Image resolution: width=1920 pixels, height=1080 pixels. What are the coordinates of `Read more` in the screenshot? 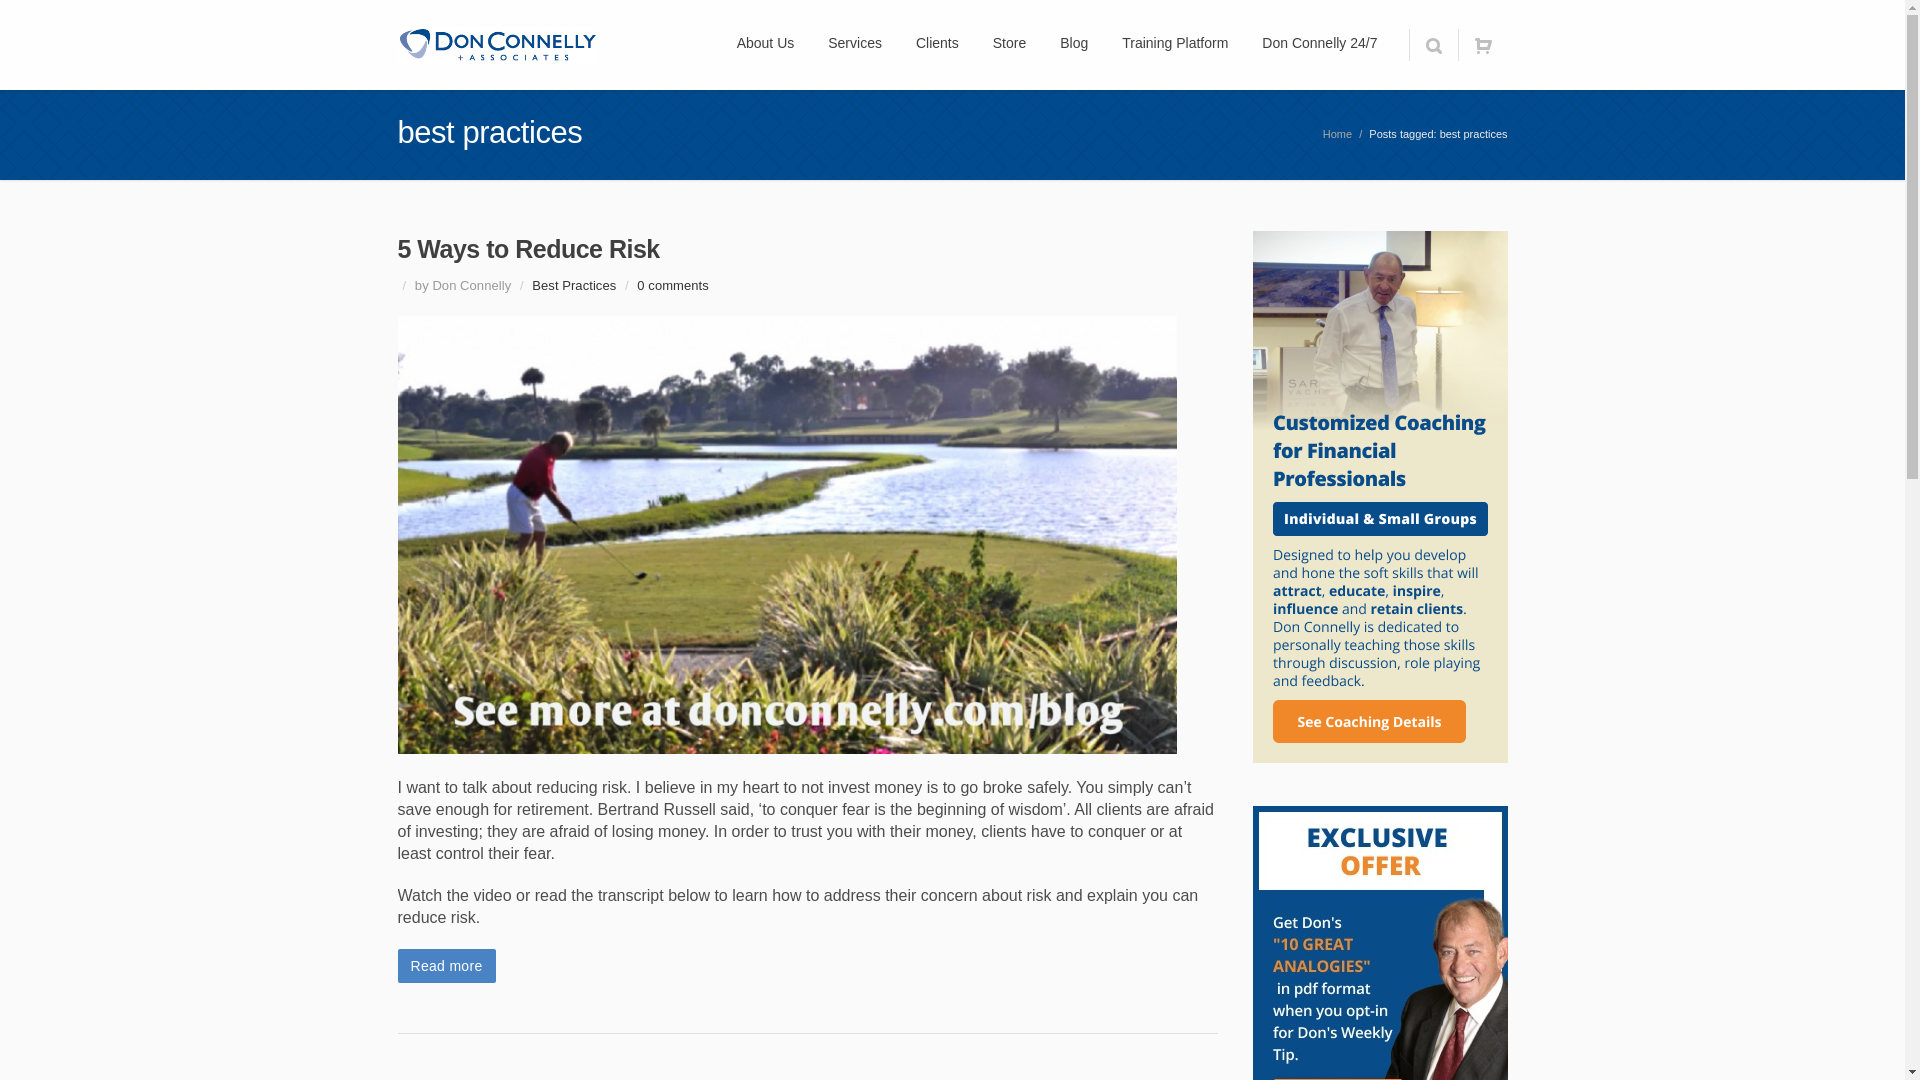 It's located at (446, 966).